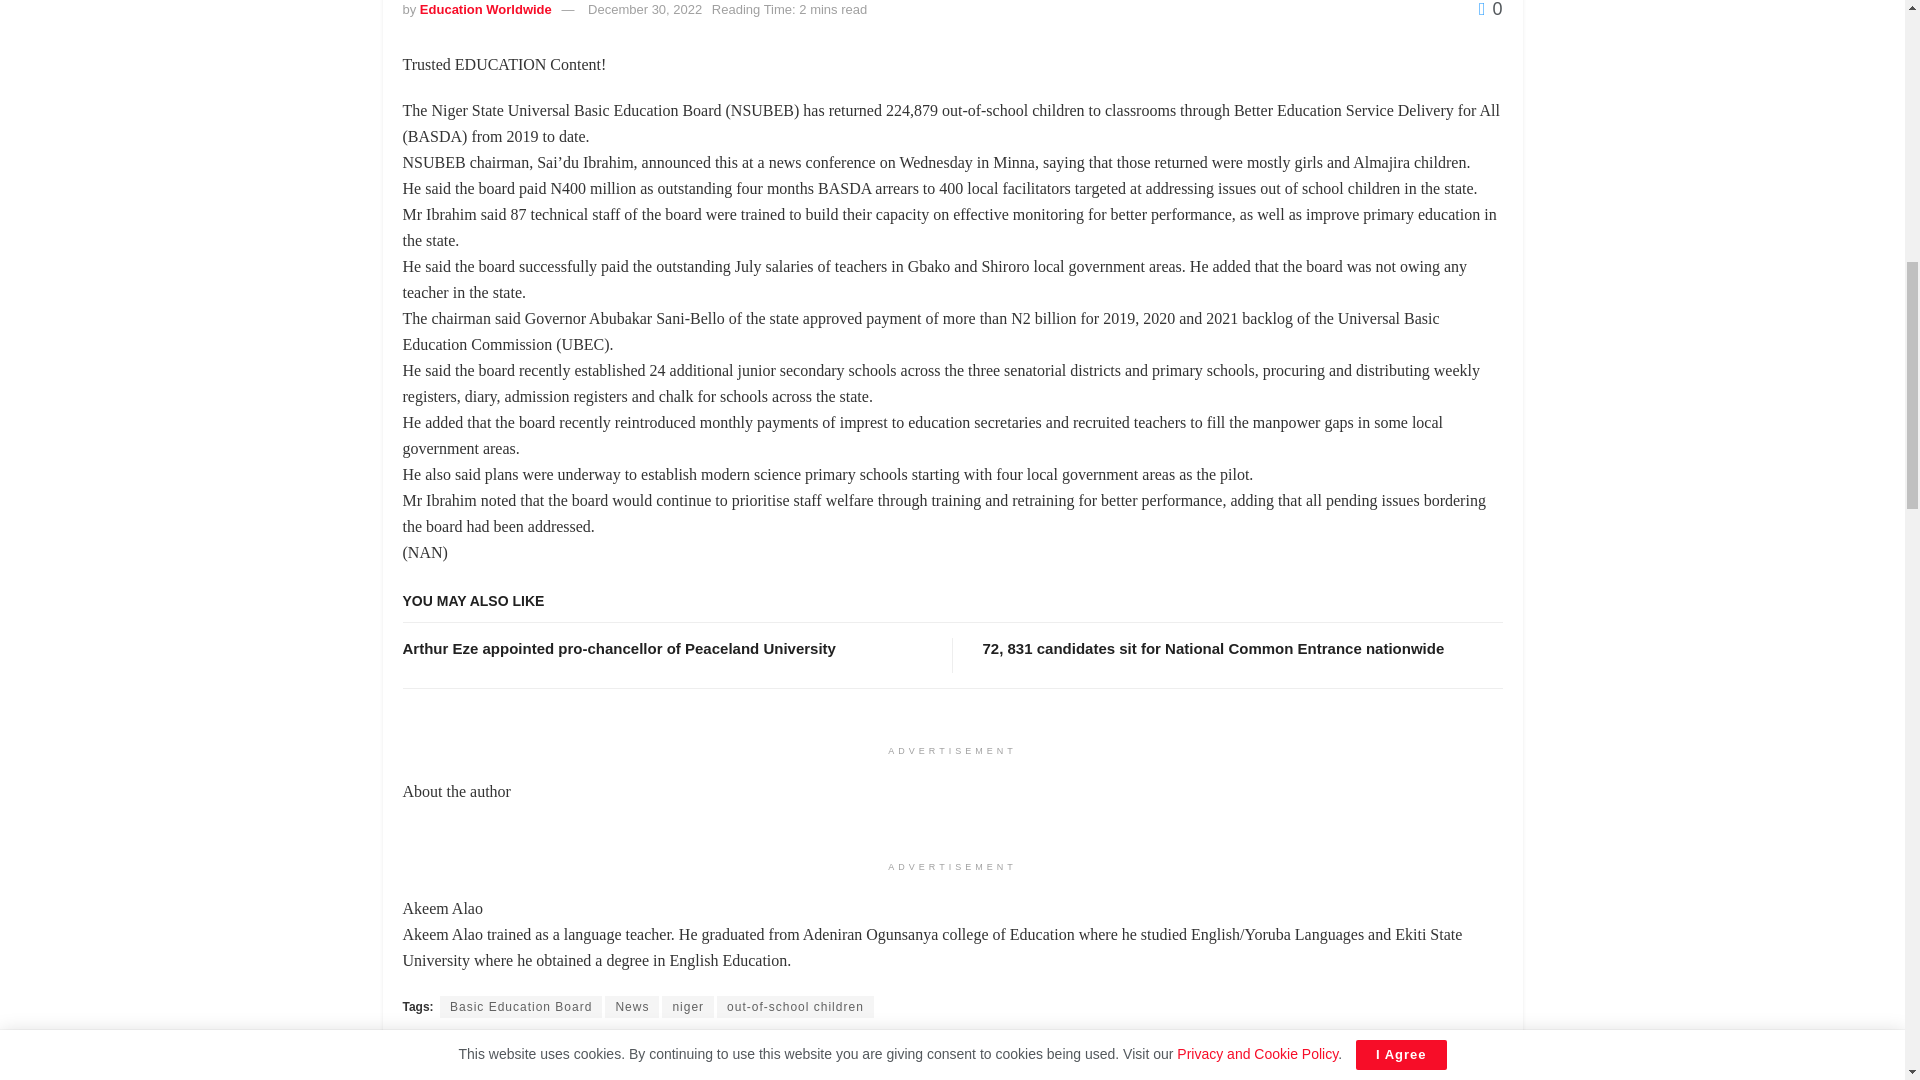  What do you see at coordinates (1490, 10) in the screenshot?
I see `0` at bounding box center [1490, 10].